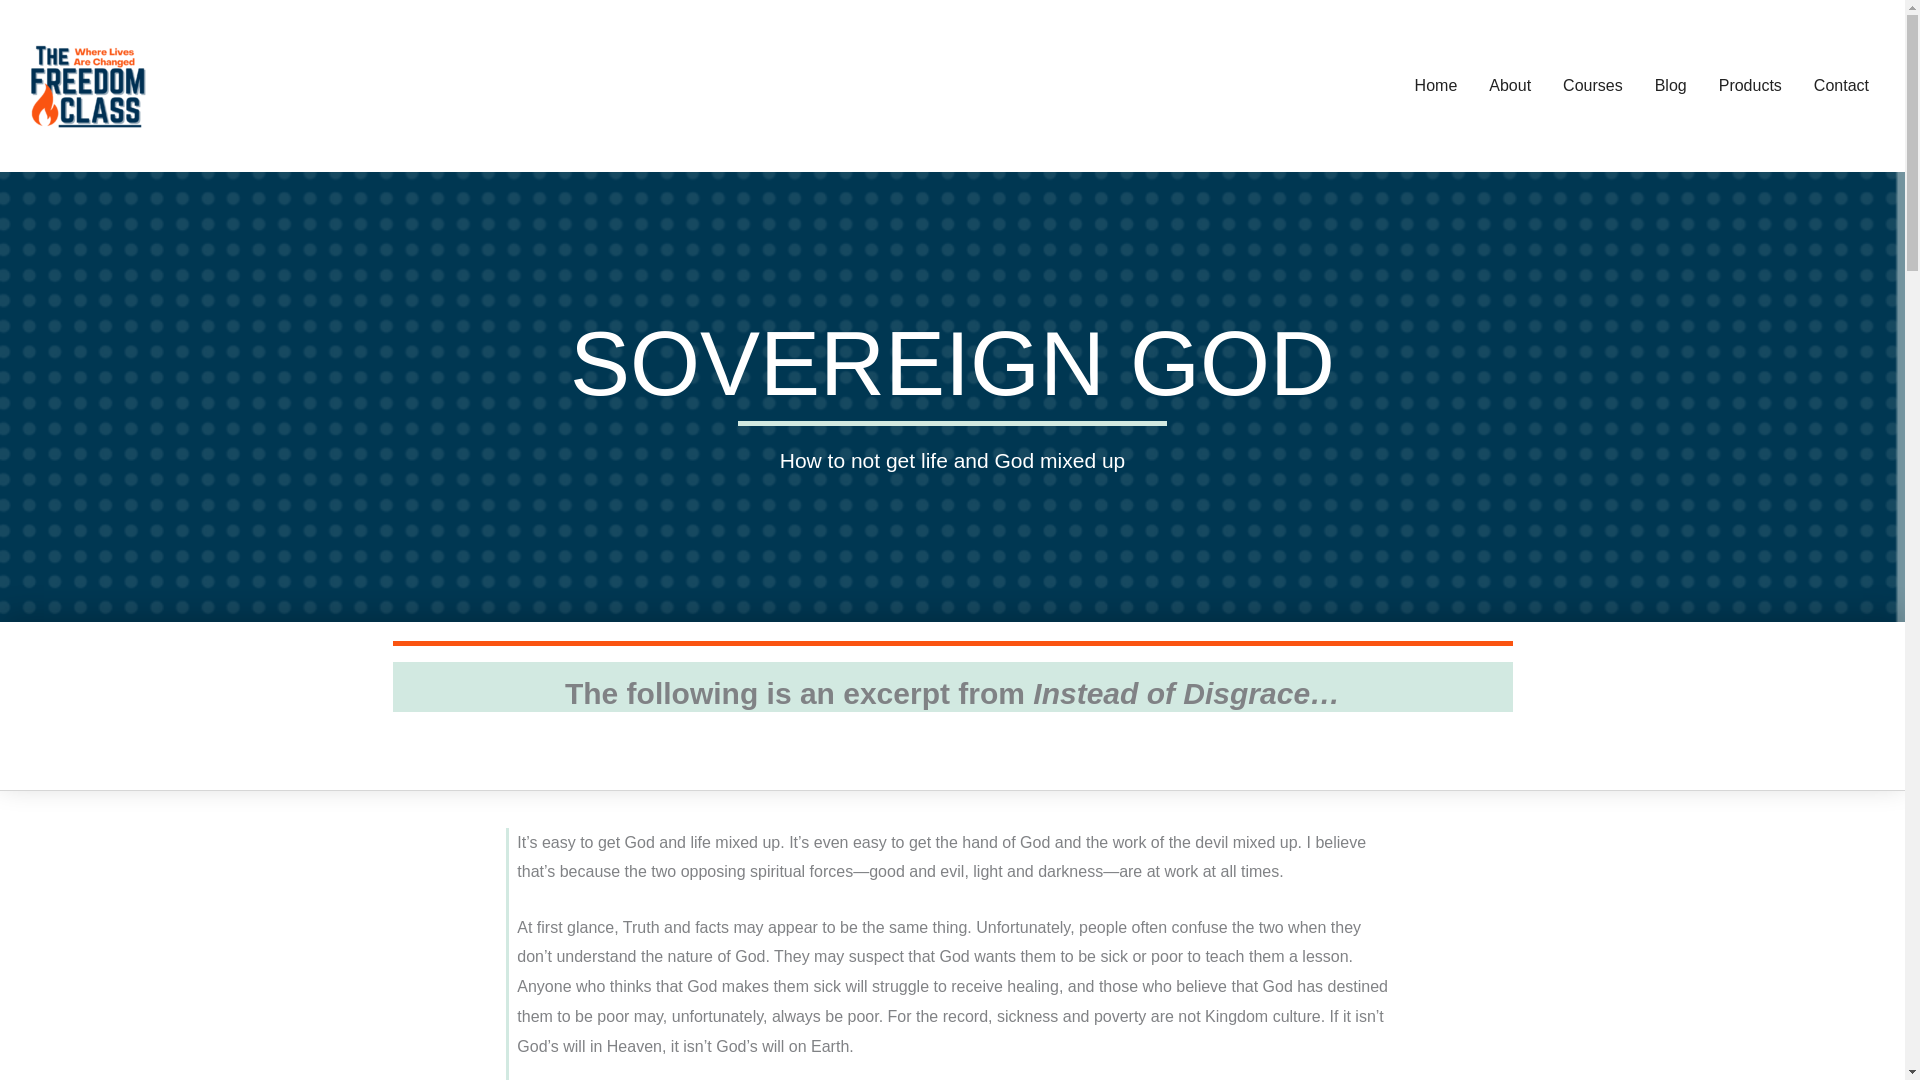  Describe the element at coordinates (1750, 86) in the screenshot. I see `Products` at that location.